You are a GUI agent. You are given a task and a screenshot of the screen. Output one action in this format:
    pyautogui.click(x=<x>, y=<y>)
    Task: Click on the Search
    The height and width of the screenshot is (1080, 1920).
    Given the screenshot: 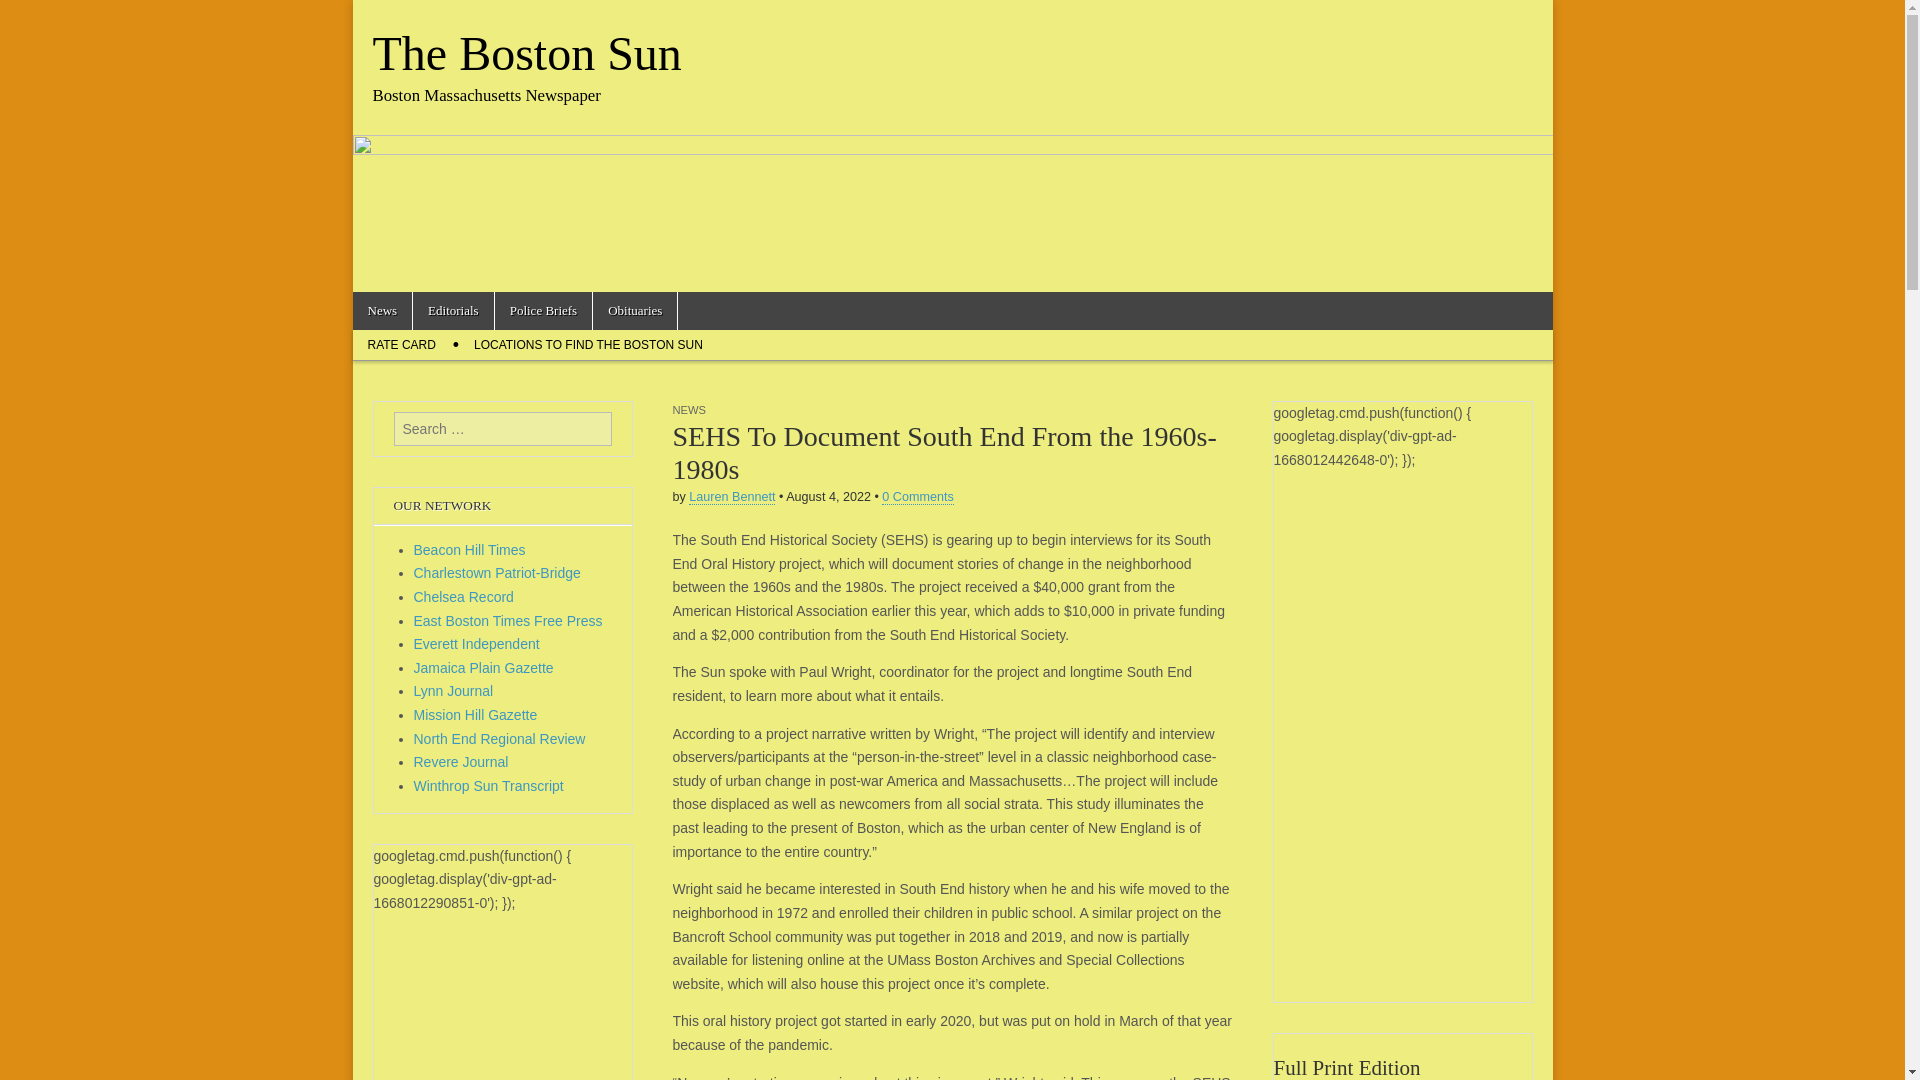 What is the action you would take?
    pyautogui.click(x=30, y=16)
    